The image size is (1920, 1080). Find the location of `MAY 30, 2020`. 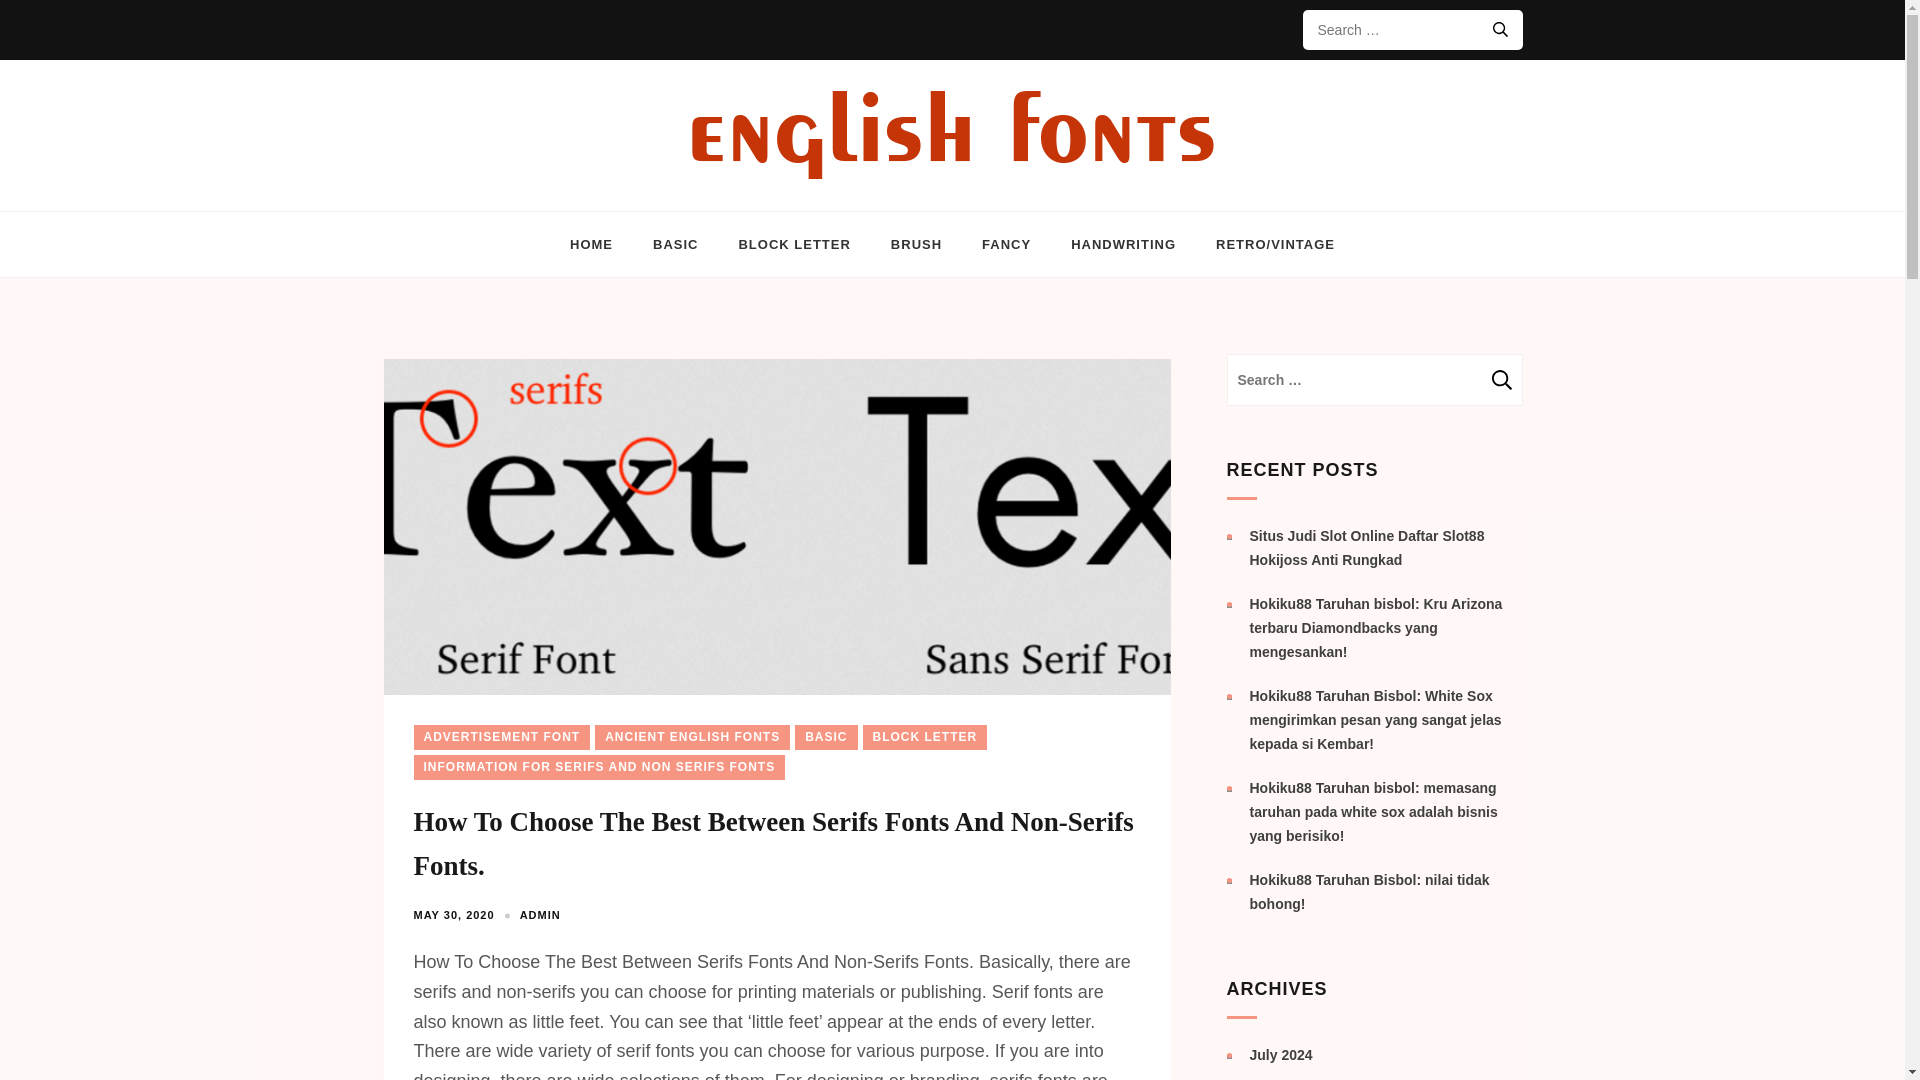

MAY 30, 2020 is located at coordinates (454, 915).